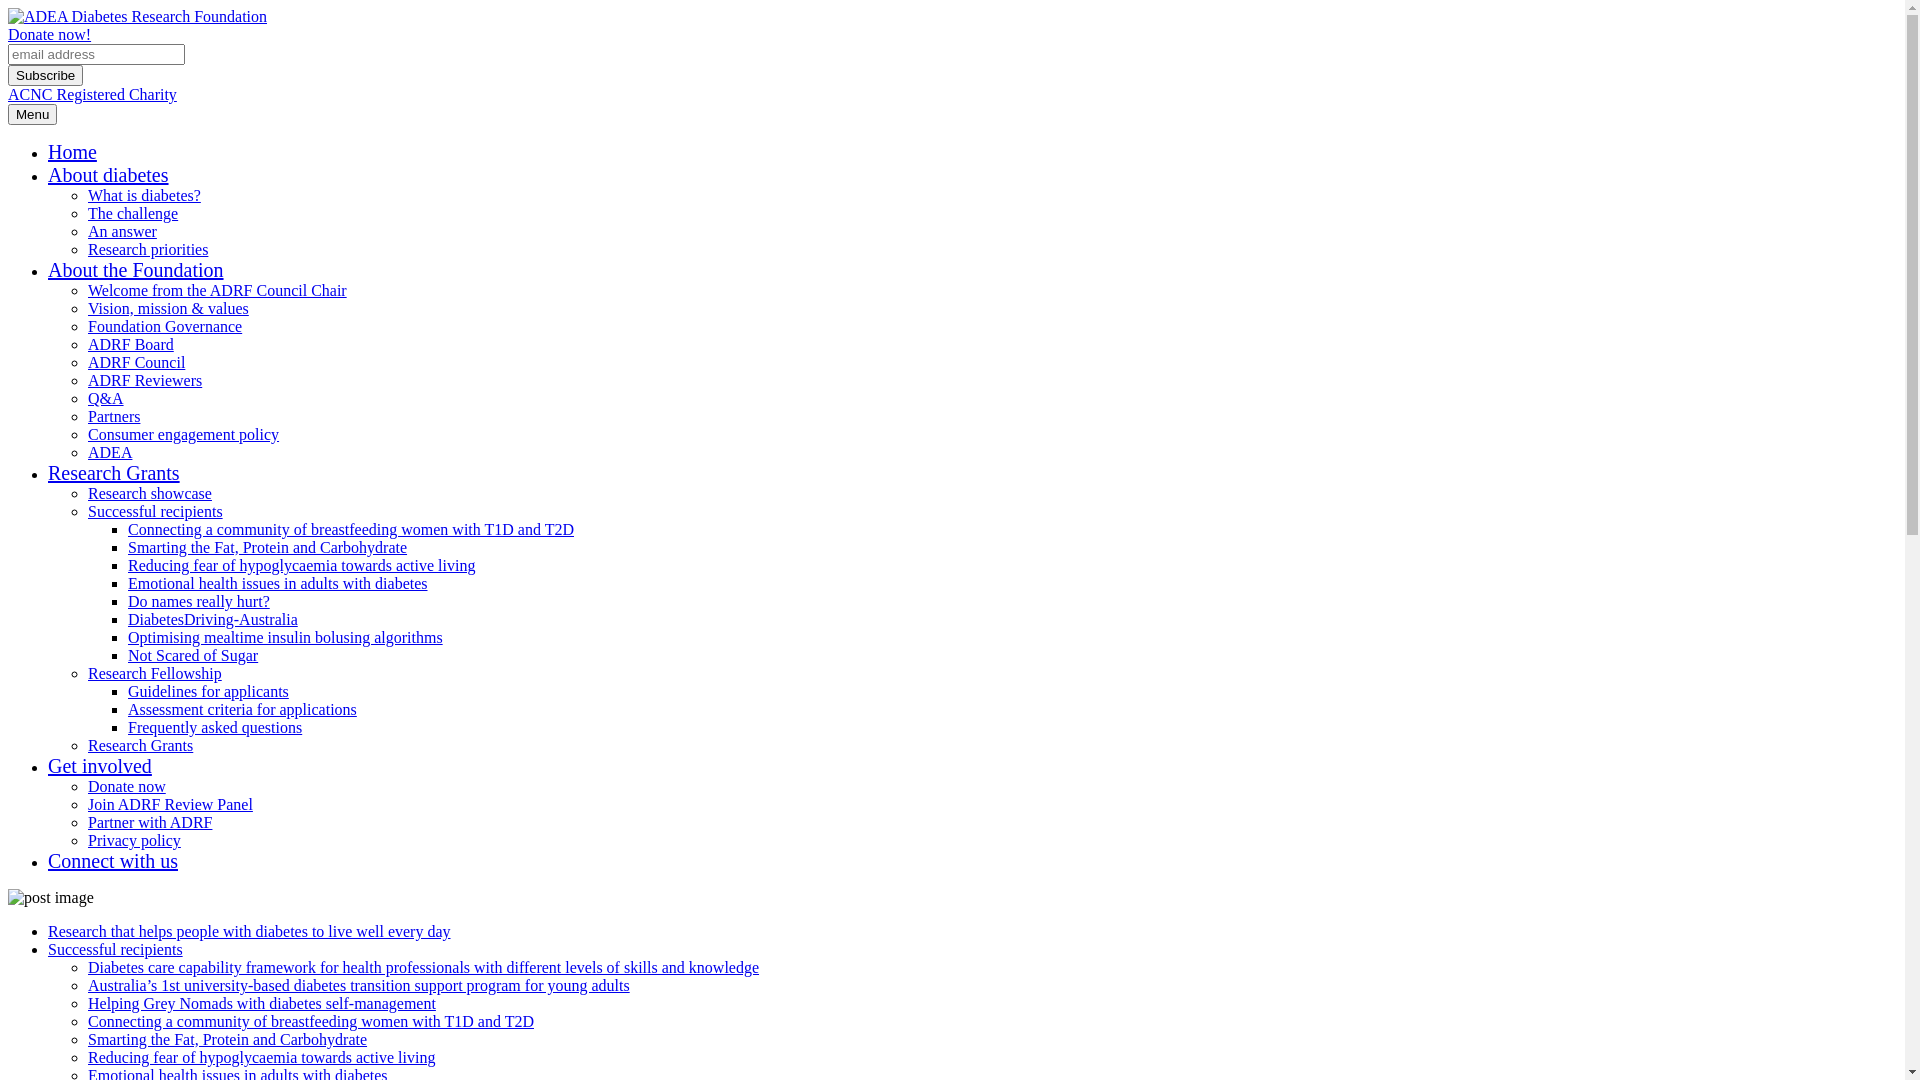 The width and height of the screenshot is (1920, 1080). I want to click on DiabetesDriving-Australia, so click(213, 620).